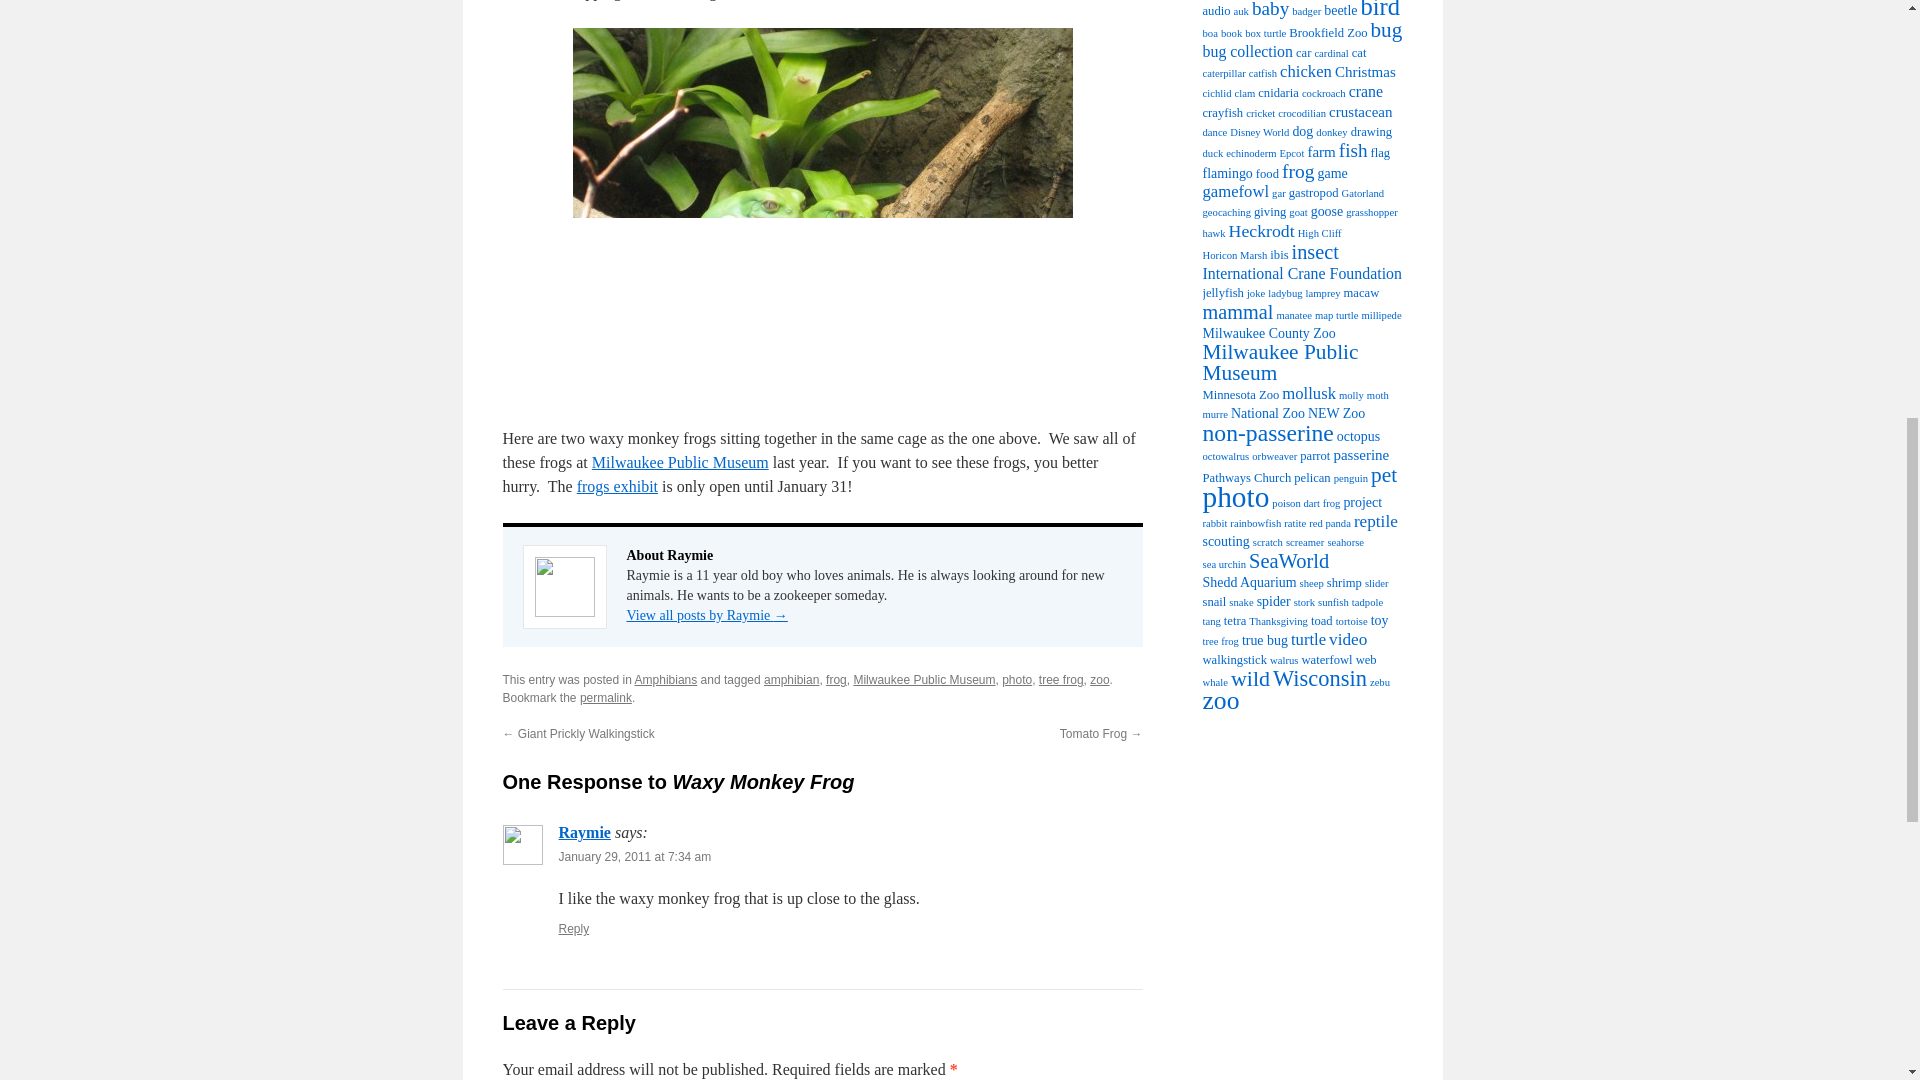 The width and height of the screenshot is (1920, 1080). What do you see at coordinates (822, 215) in the screenshot?
I see `Waxy Monkey Frogs` at bounding box center [822, 215].